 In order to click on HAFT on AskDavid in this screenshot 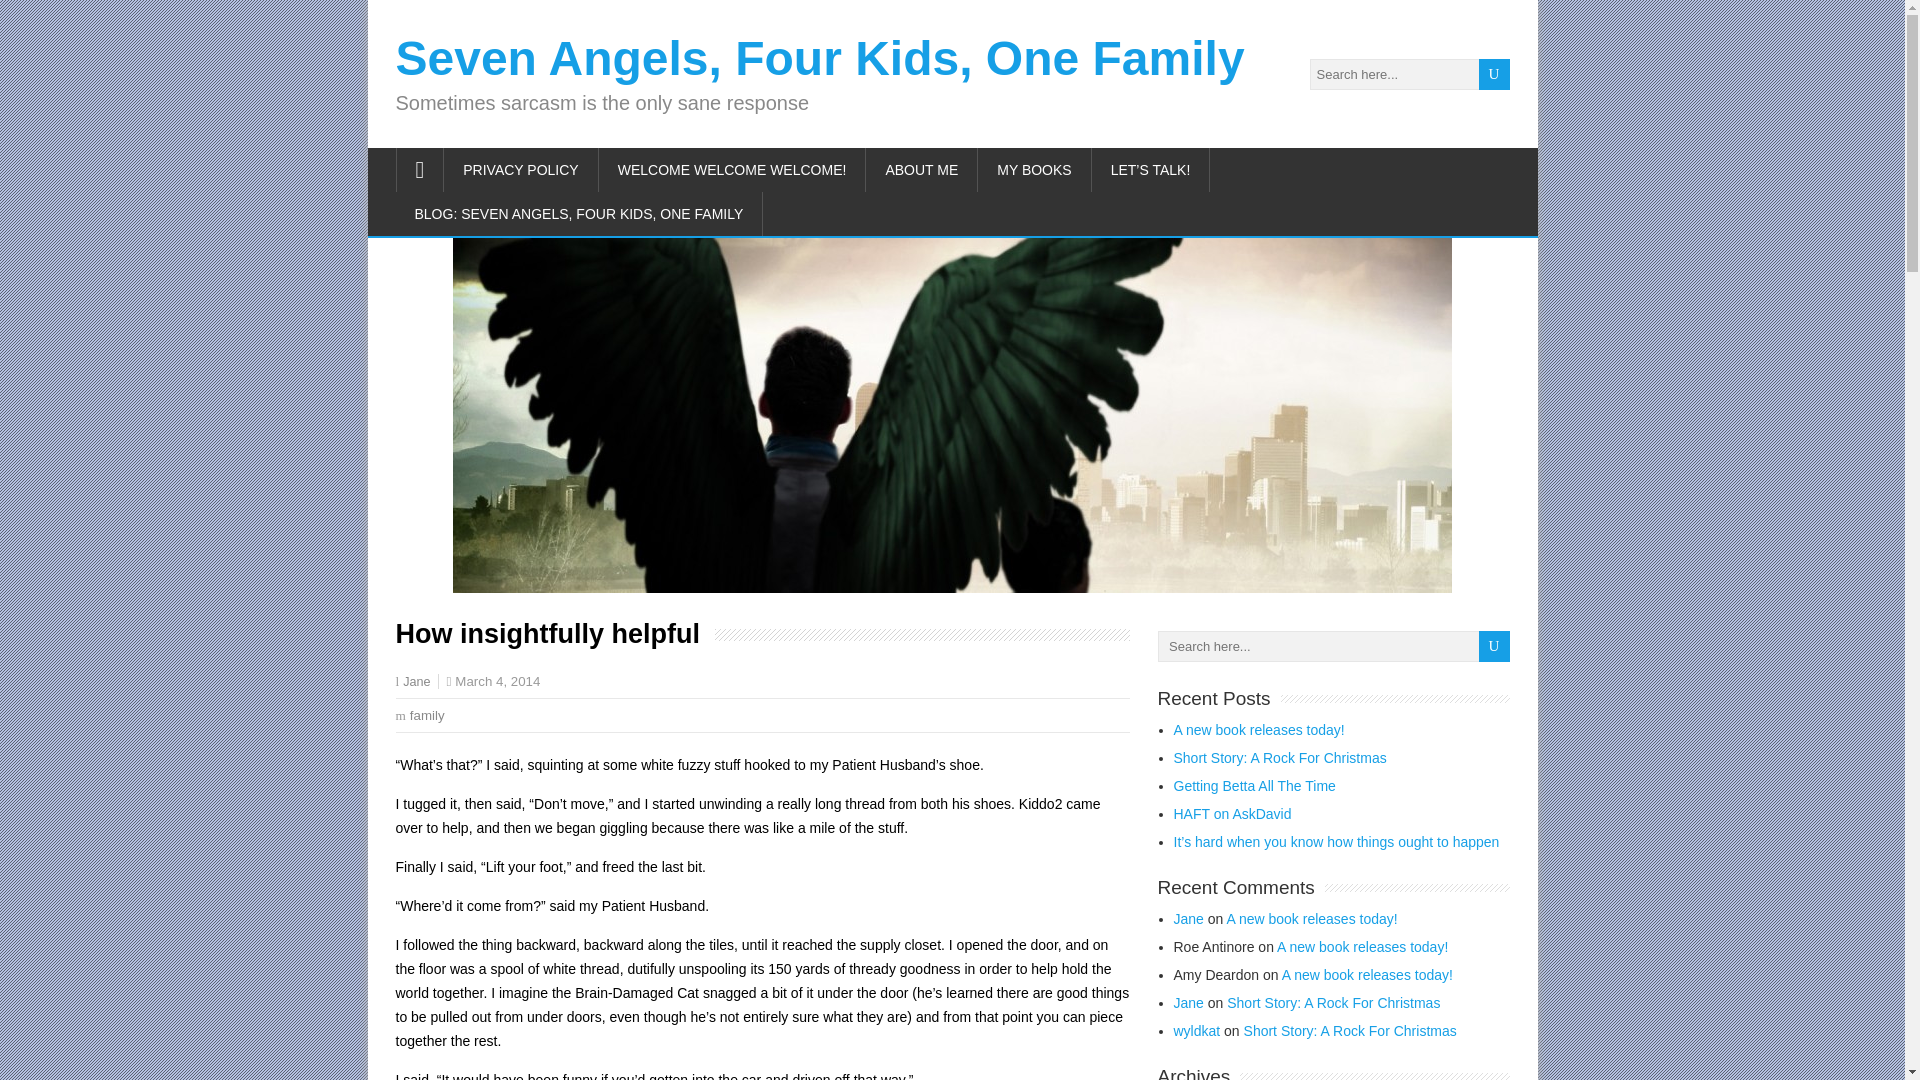, I will do `click(1232, 813)`.